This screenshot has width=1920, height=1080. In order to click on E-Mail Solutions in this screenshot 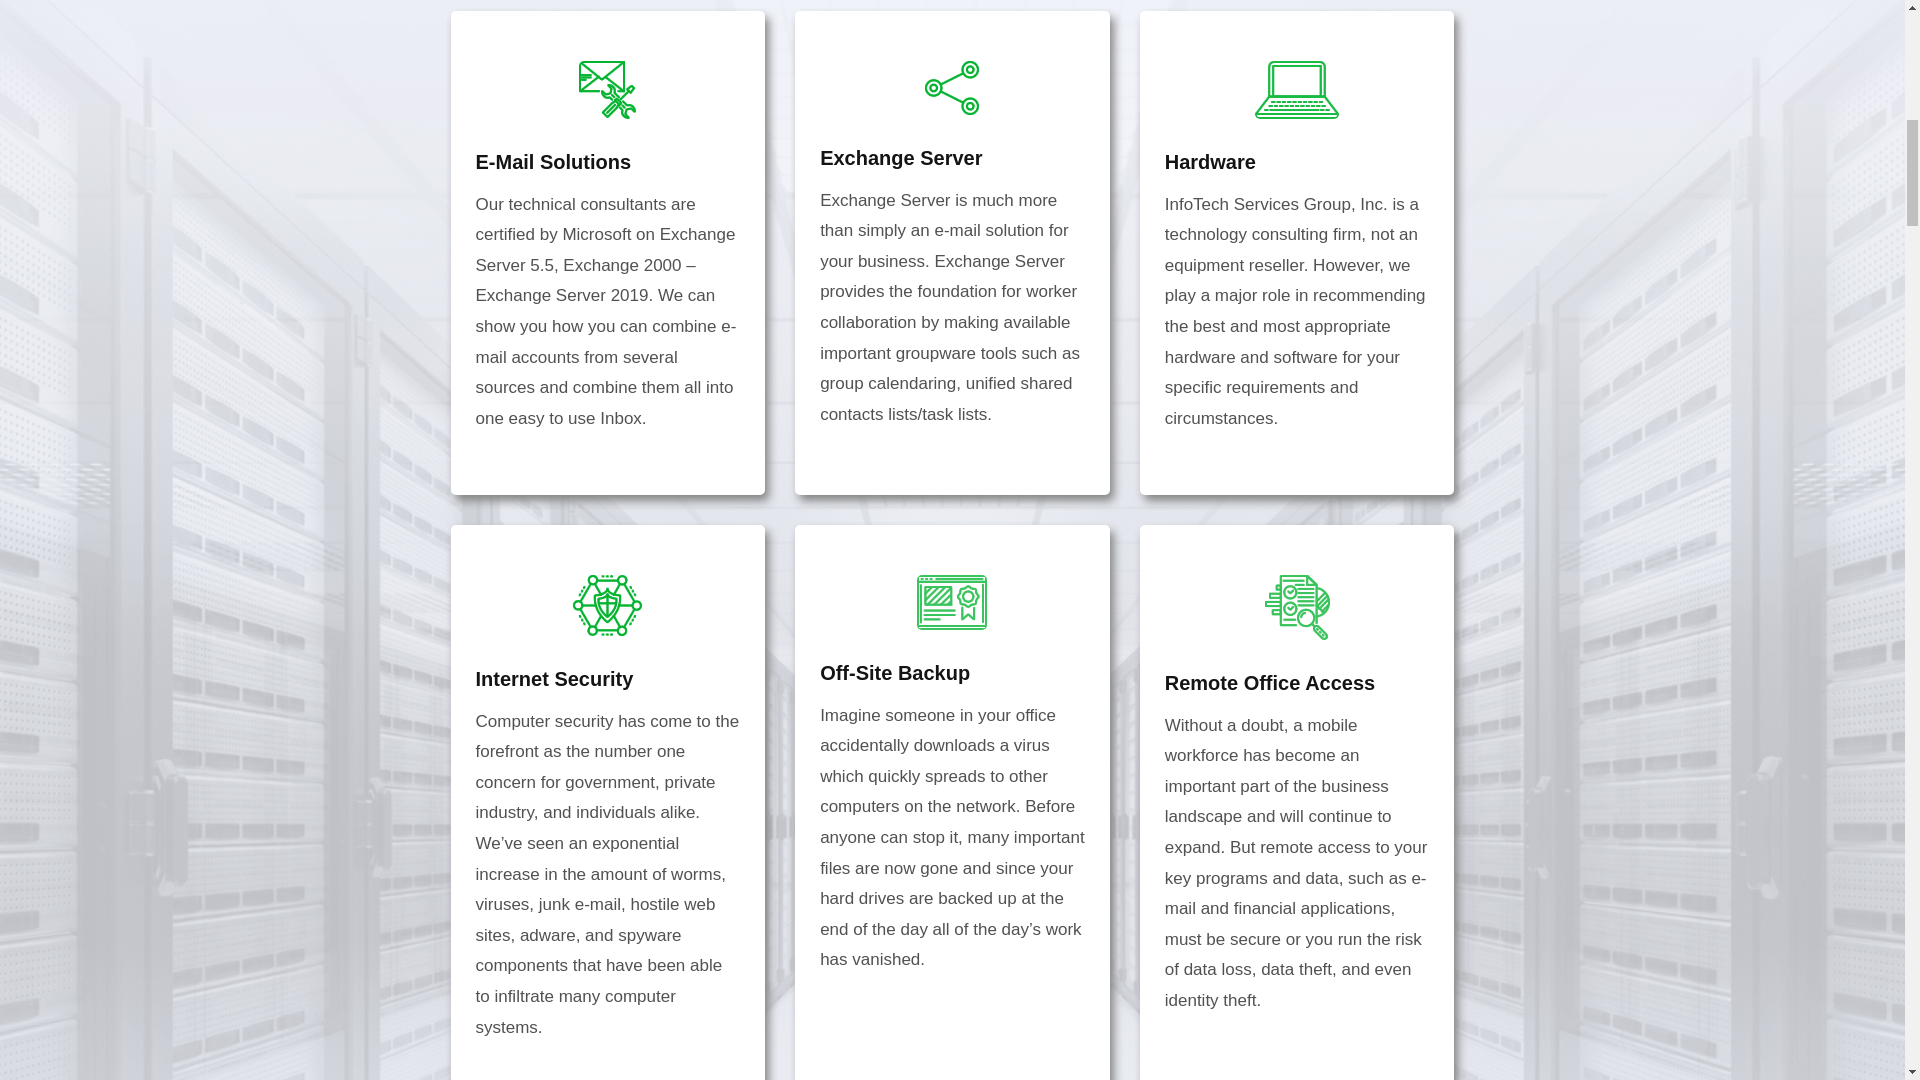, I will do `click(554, 162)`.